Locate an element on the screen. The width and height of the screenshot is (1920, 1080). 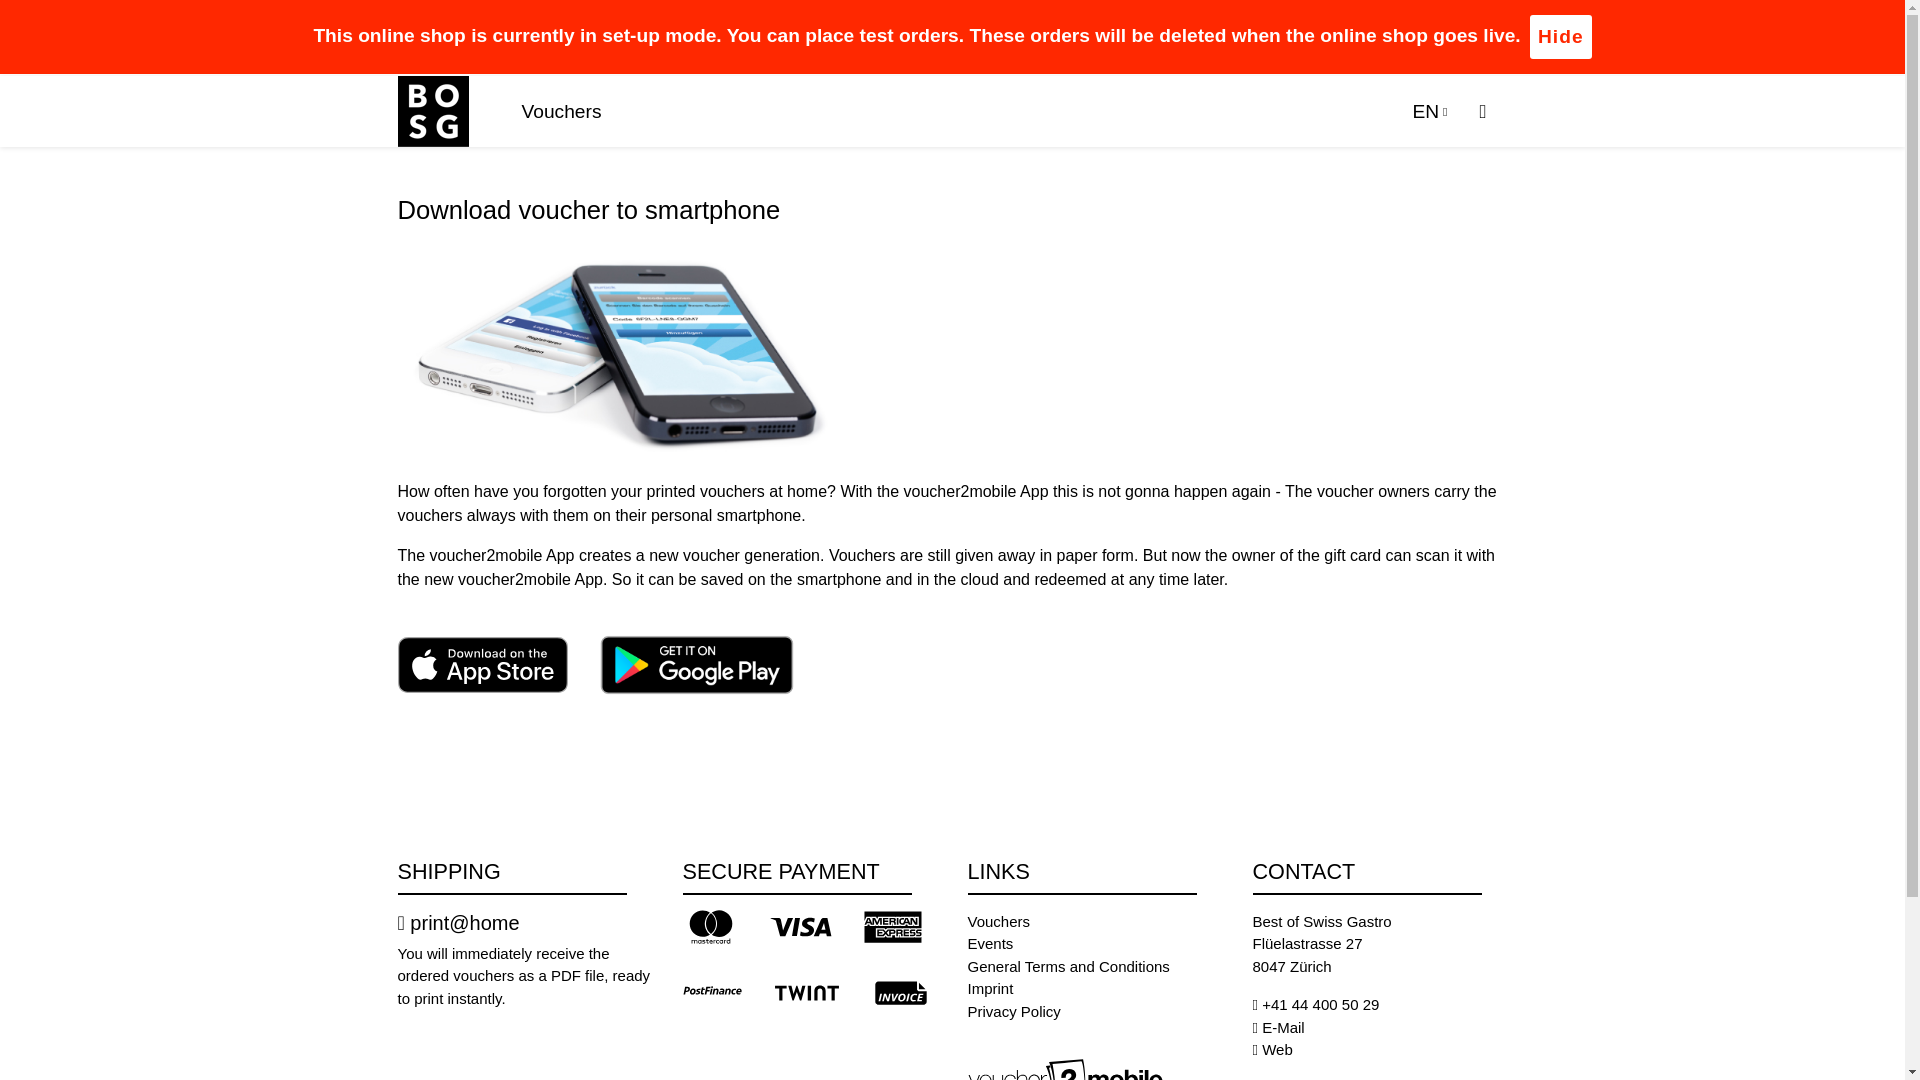
E-Mail is located at coordinates (1283, 1027).